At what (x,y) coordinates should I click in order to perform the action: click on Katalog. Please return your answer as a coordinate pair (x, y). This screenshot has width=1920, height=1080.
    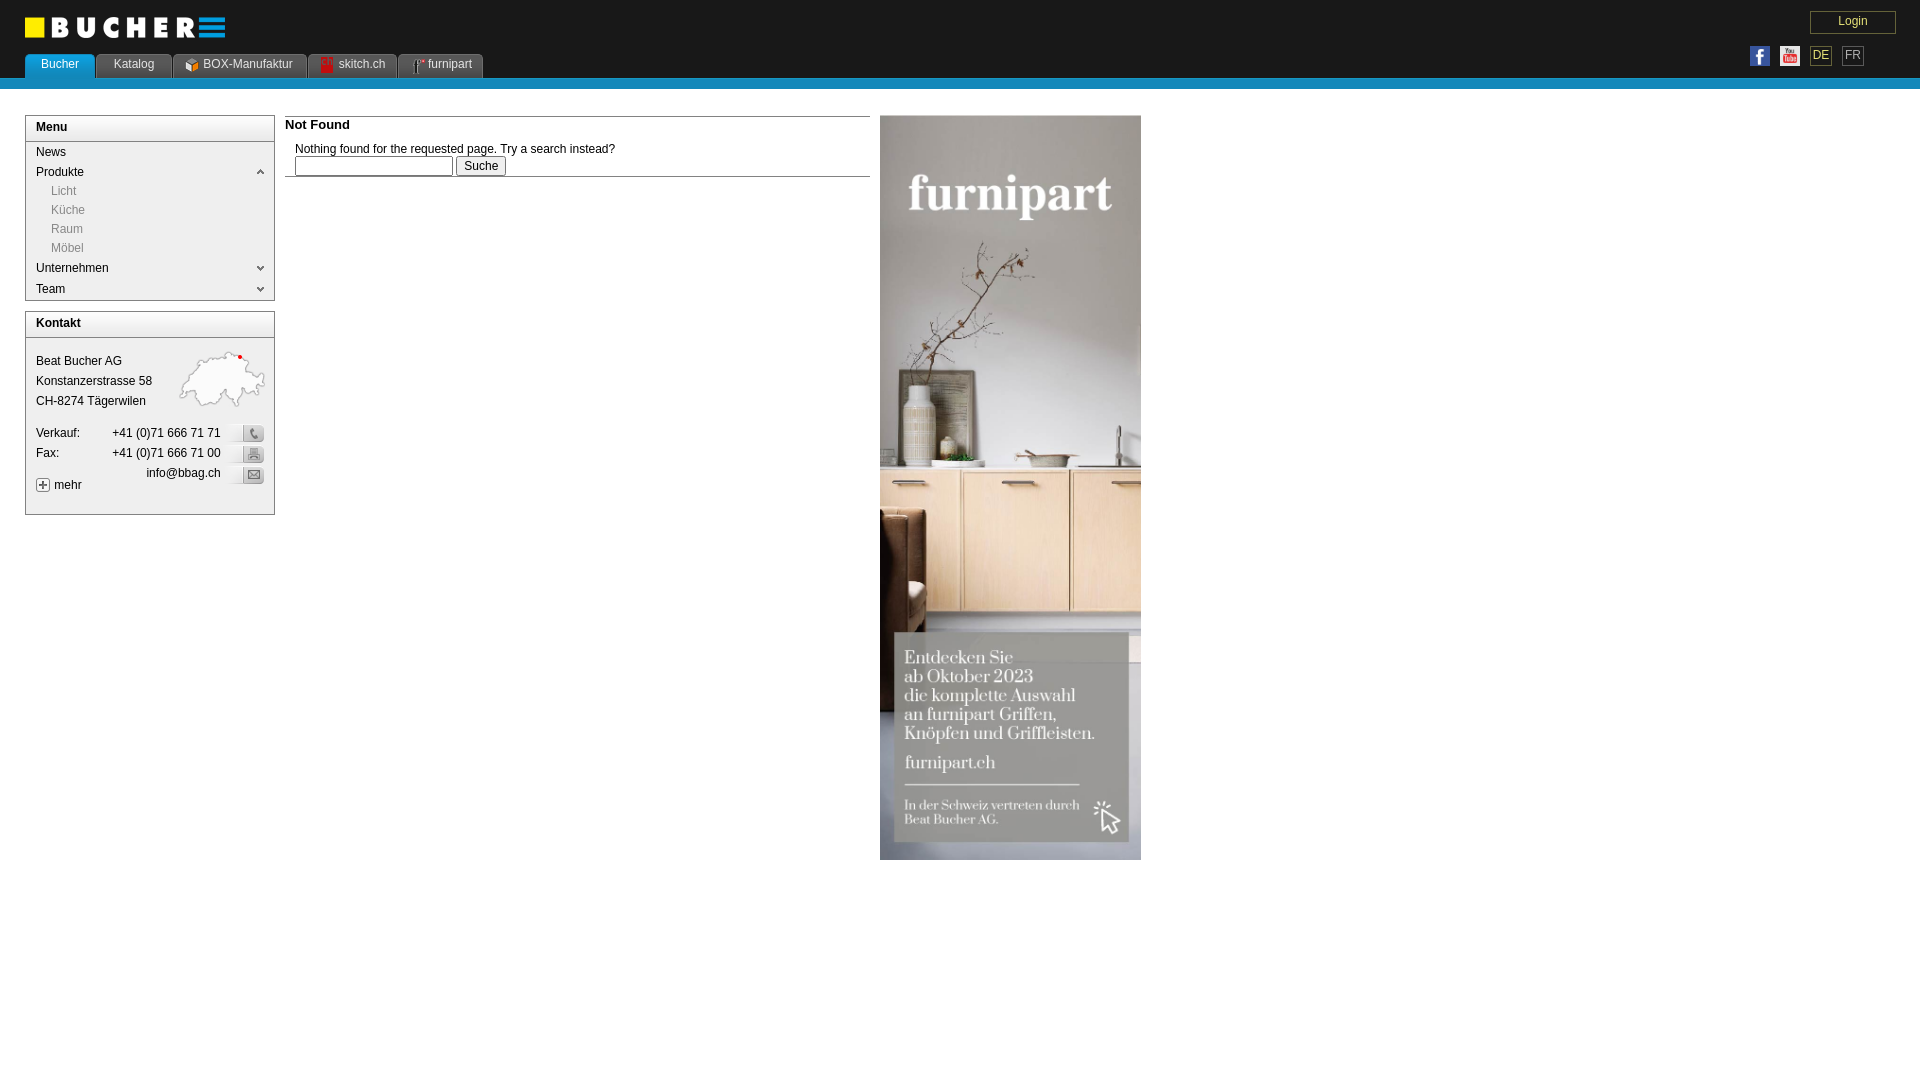
    Looking at the image, I should click on (134, 66).